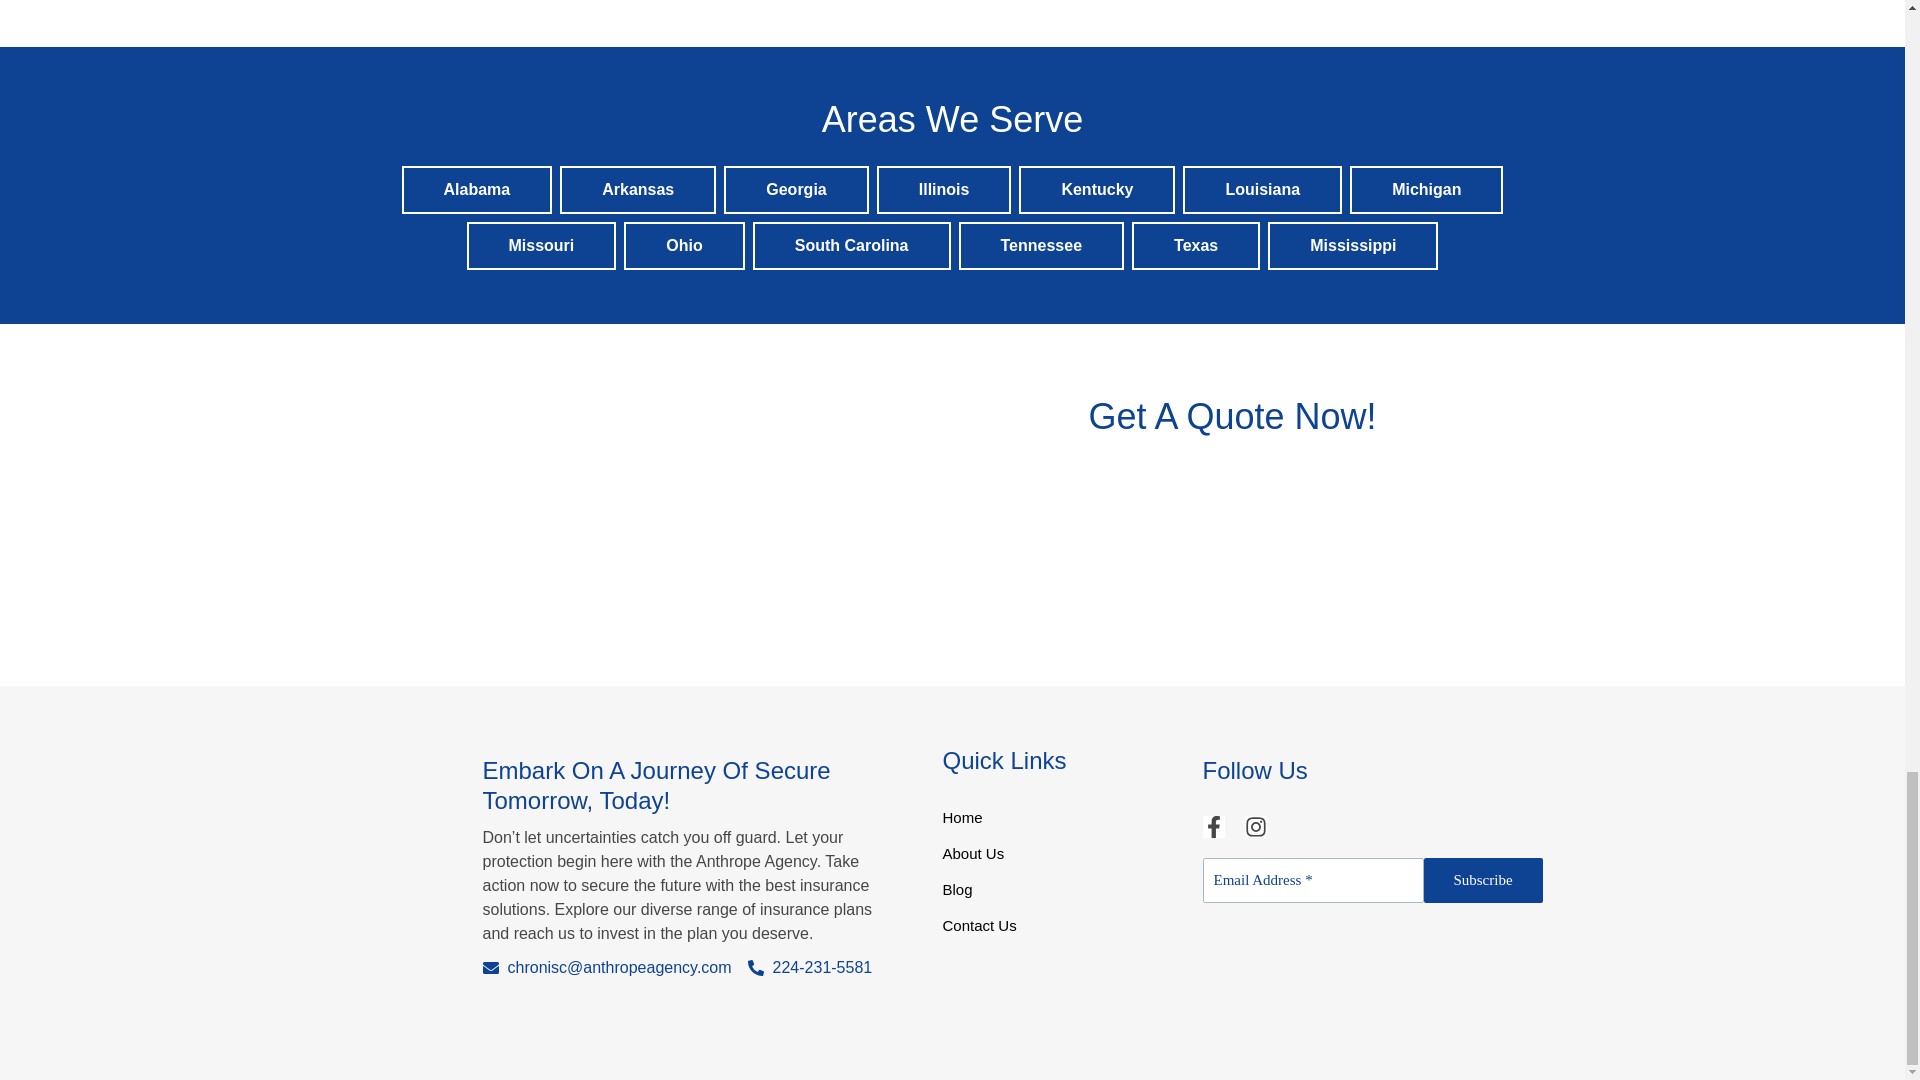 The width and height of the screenshot is (1920, 1080). Describe the element at coordinates (1352, 246) in the screenshot. I see `Mississippi` at that location.